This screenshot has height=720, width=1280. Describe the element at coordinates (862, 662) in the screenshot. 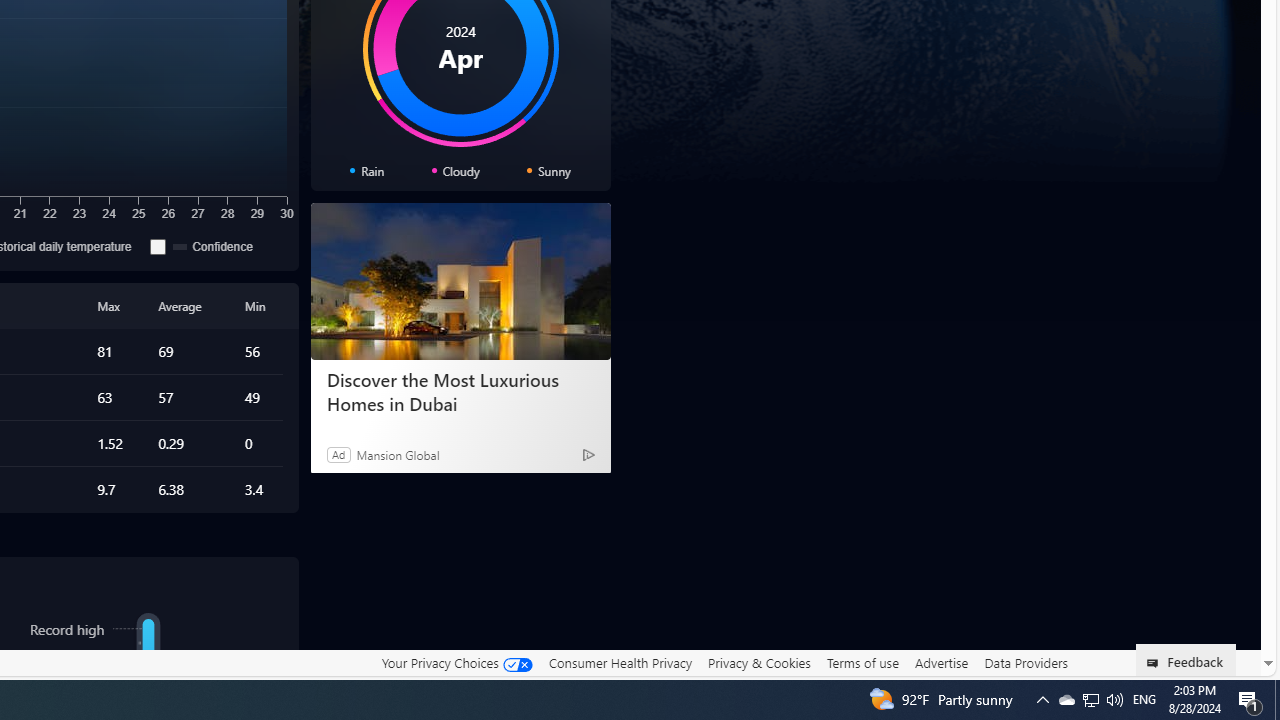

I see `Terms of use` at that location.